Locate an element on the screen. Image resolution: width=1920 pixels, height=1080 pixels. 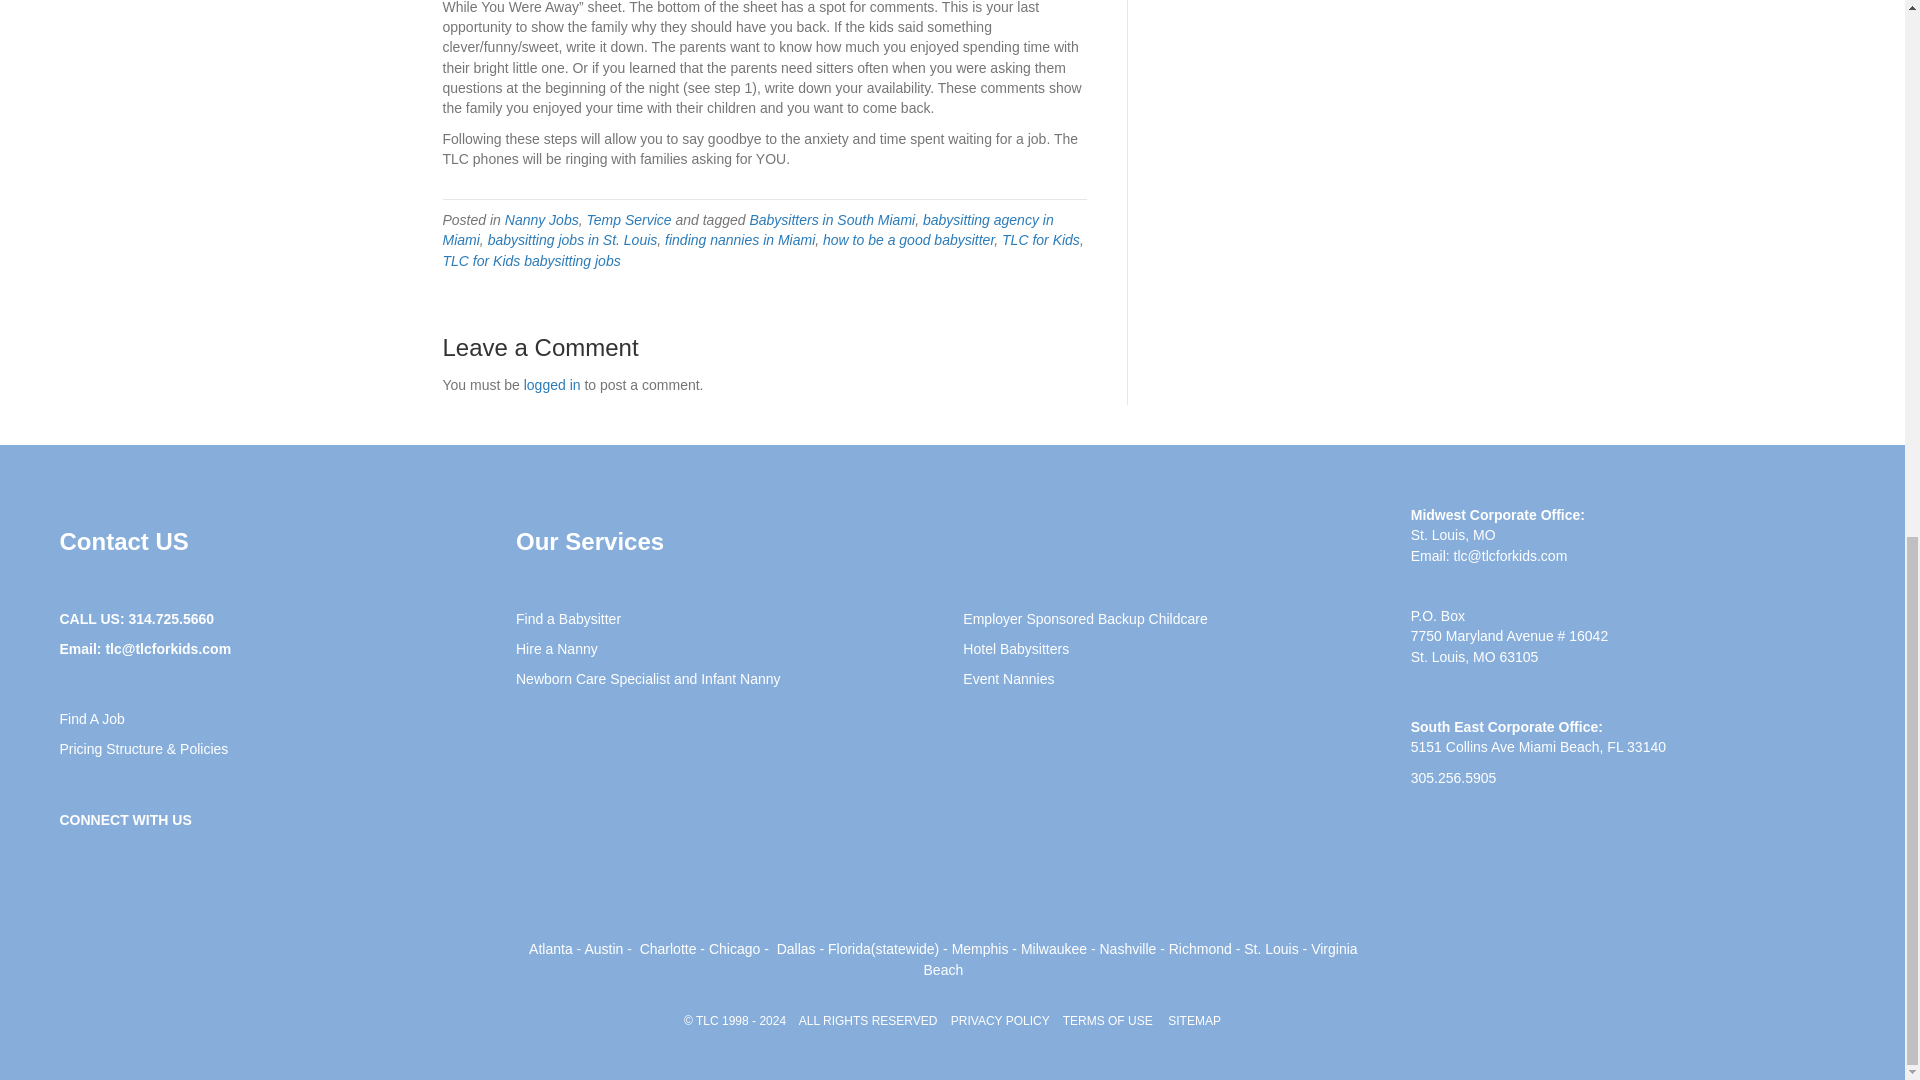
Temp Service is located at coordinates (628, 219).